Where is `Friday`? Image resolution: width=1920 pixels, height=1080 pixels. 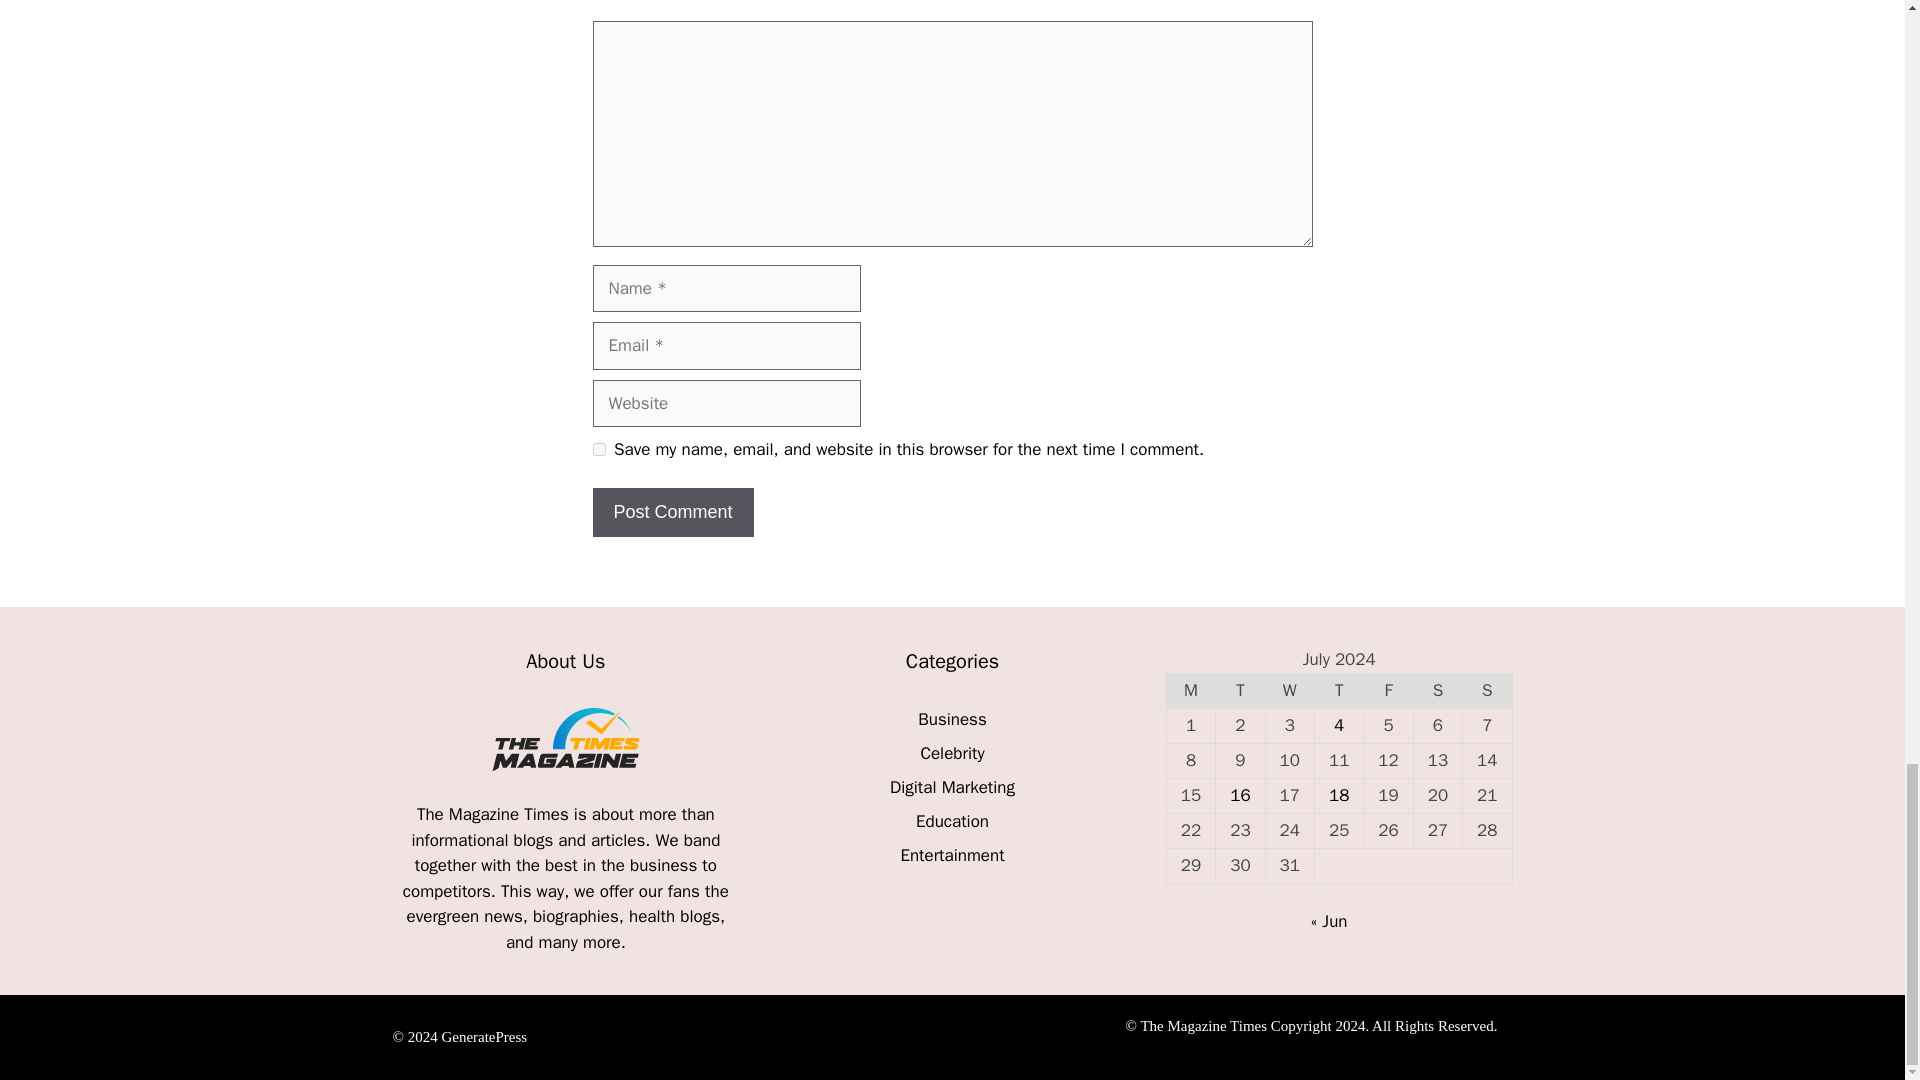 Friday is located at coordinates (1388, 690).